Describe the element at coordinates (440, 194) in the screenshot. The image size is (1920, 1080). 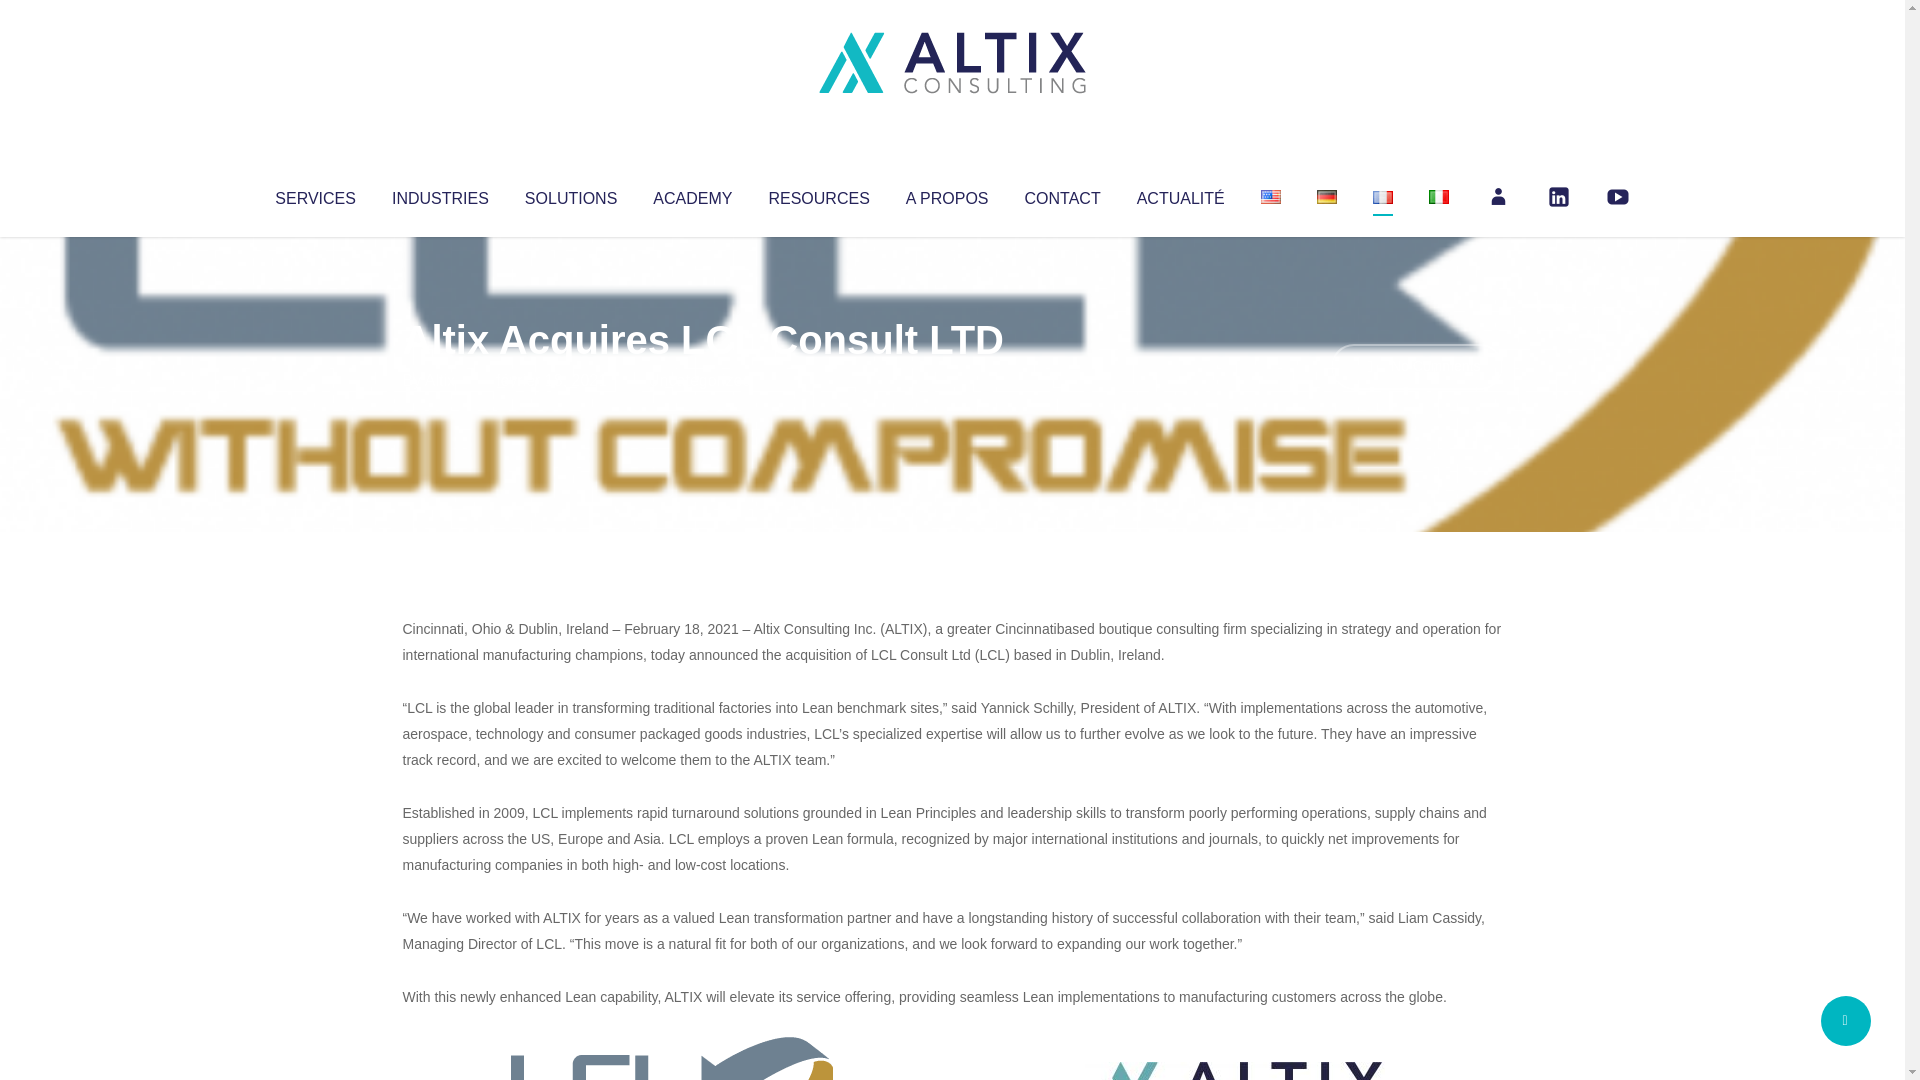
I see `INDUSTRIES` at that location.